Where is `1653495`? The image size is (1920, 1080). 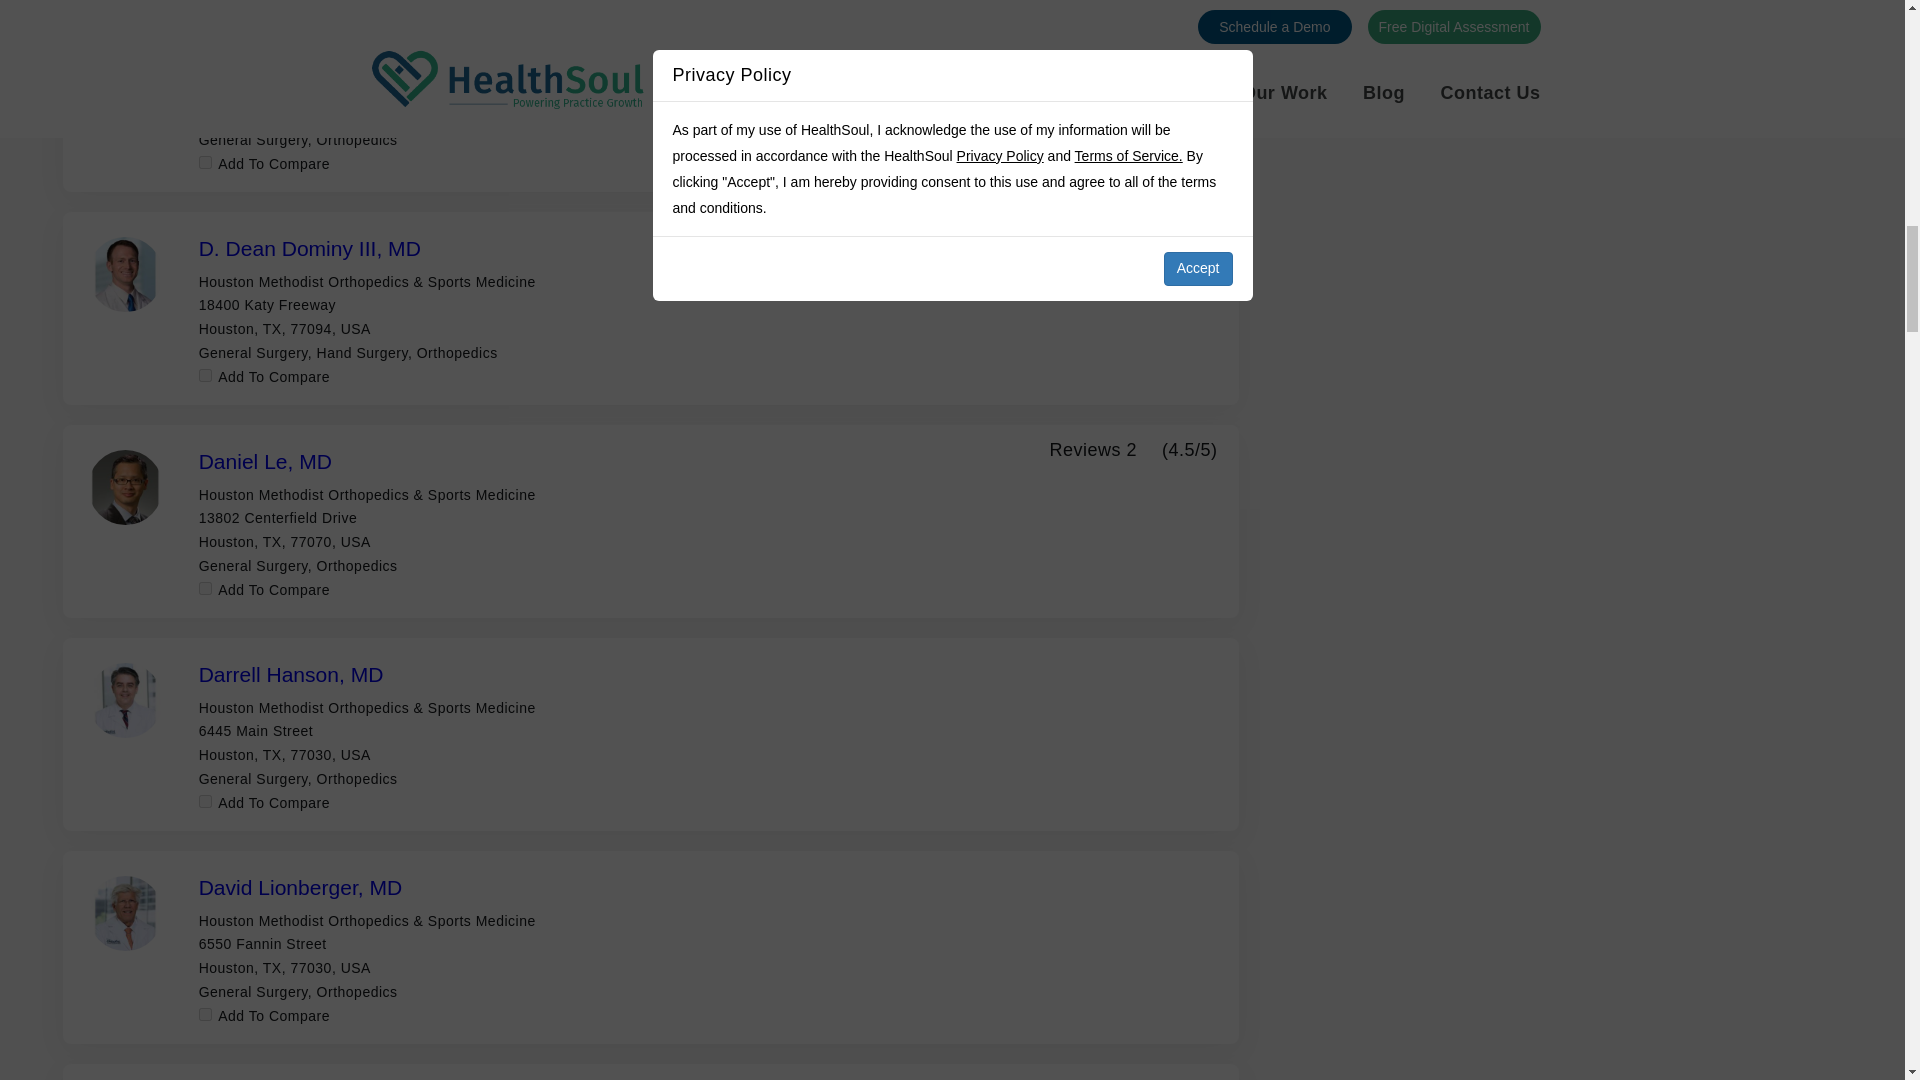 1653495 is located at coordinates (205, 800).